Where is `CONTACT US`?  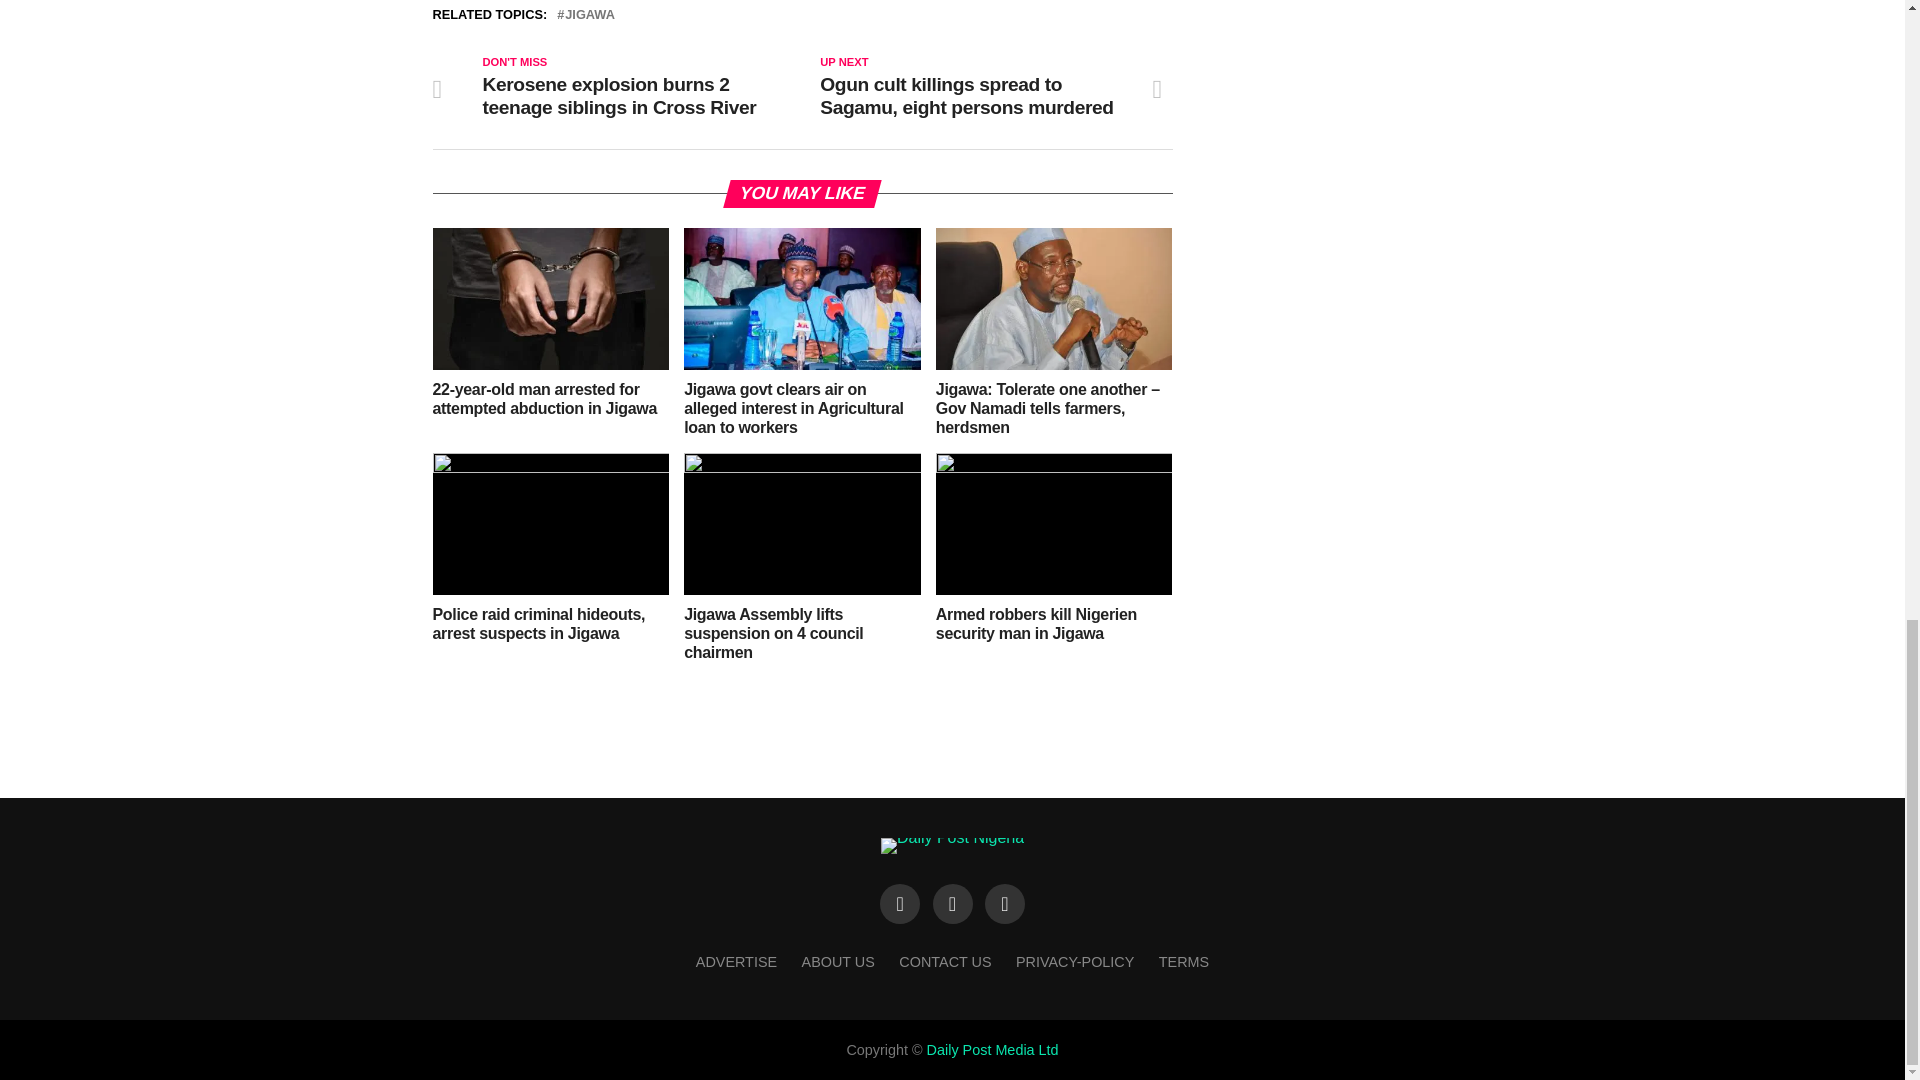
CONTACT US is located at coordinates (944, 961).